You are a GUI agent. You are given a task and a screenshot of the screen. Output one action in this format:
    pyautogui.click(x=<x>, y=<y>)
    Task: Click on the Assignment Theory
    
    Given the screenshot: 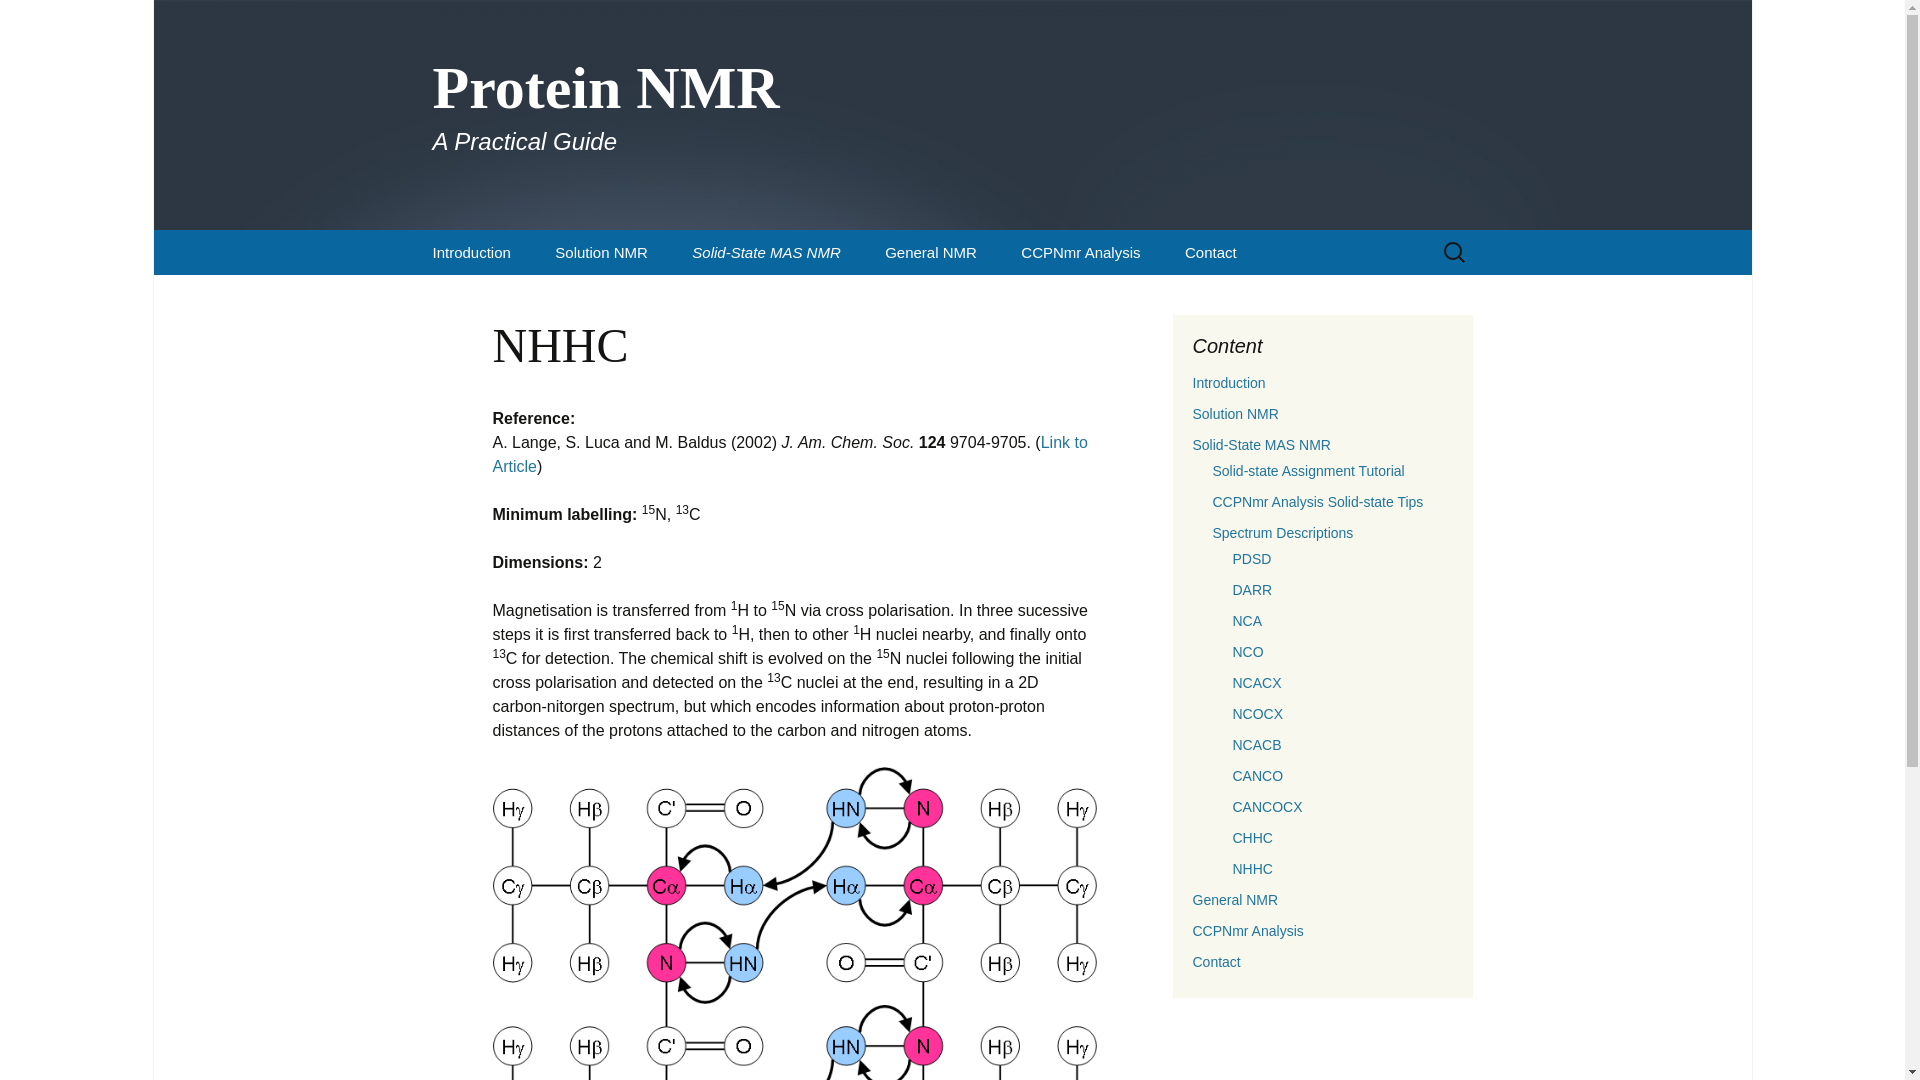 What is the action you would take?
    pyautogui.click(x=470, y=252)
    